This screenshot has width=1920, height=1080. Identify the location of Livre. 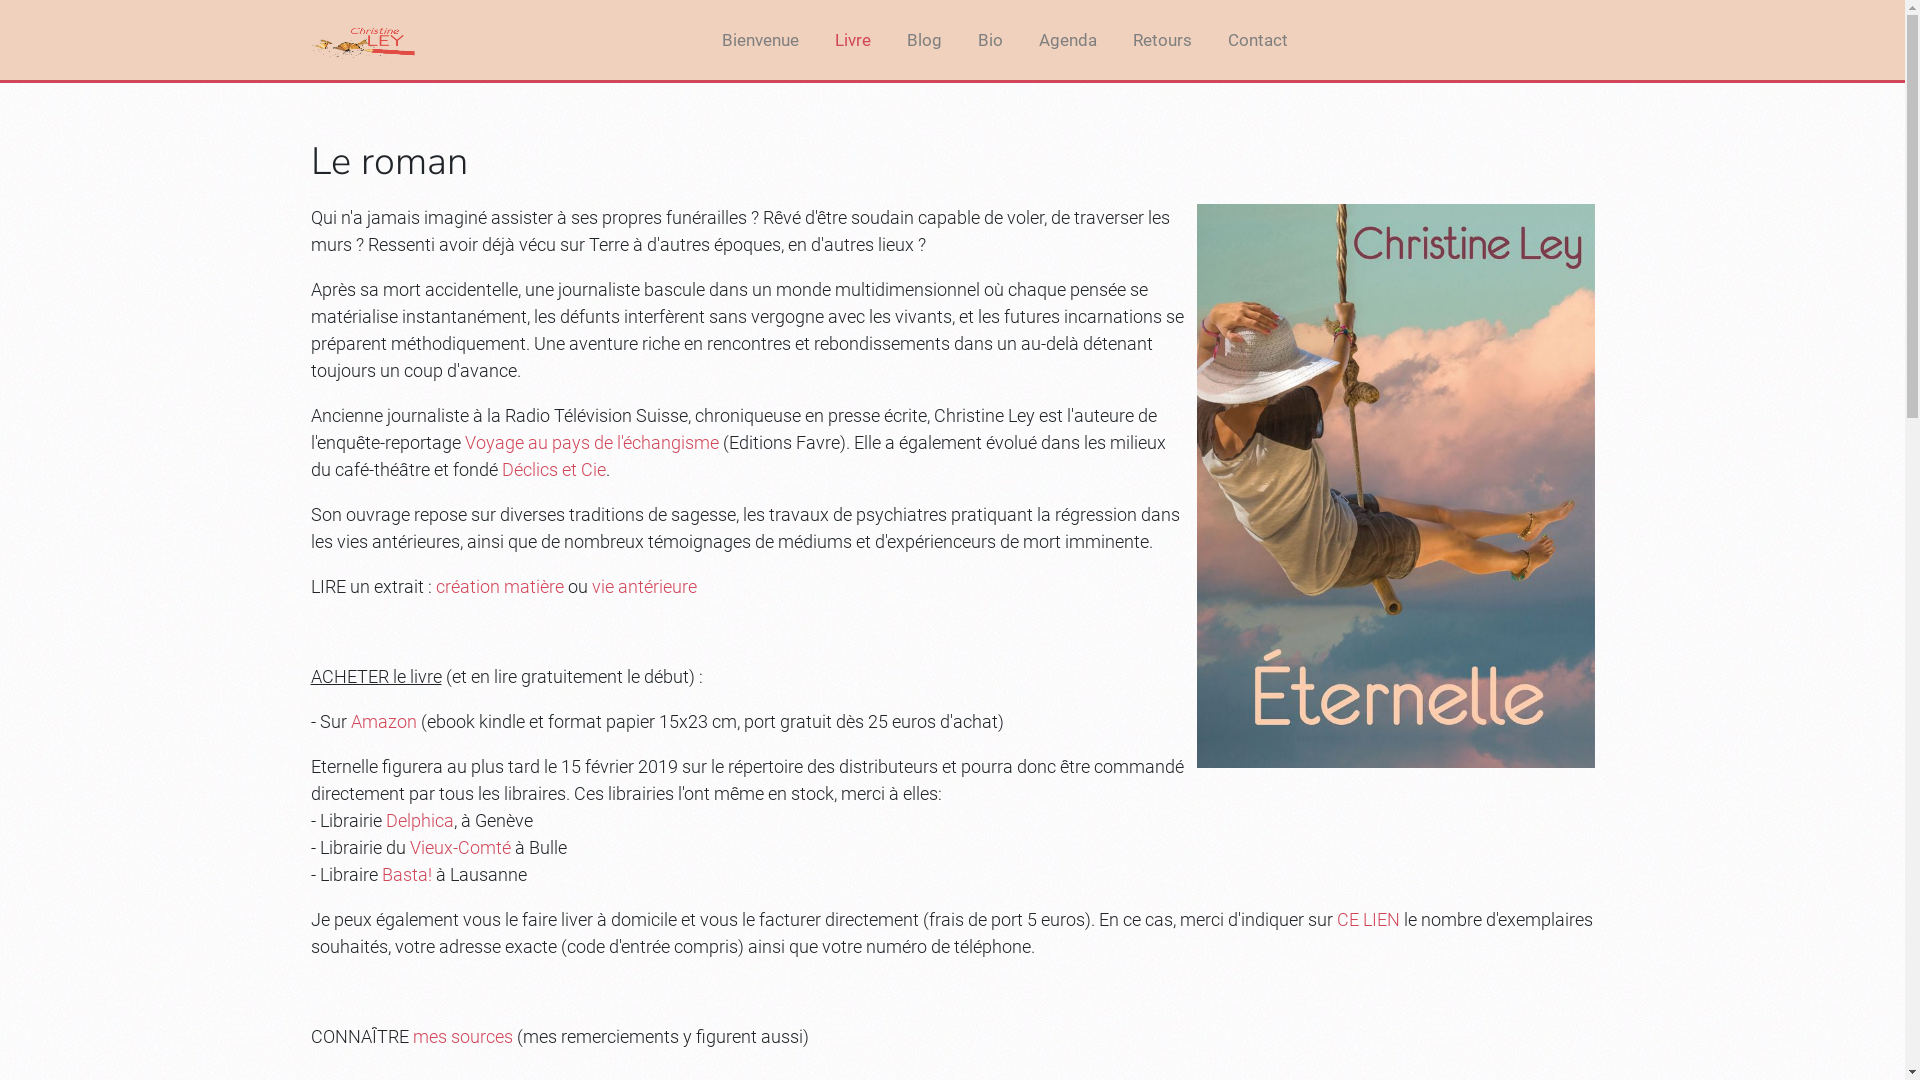
(853, 40).